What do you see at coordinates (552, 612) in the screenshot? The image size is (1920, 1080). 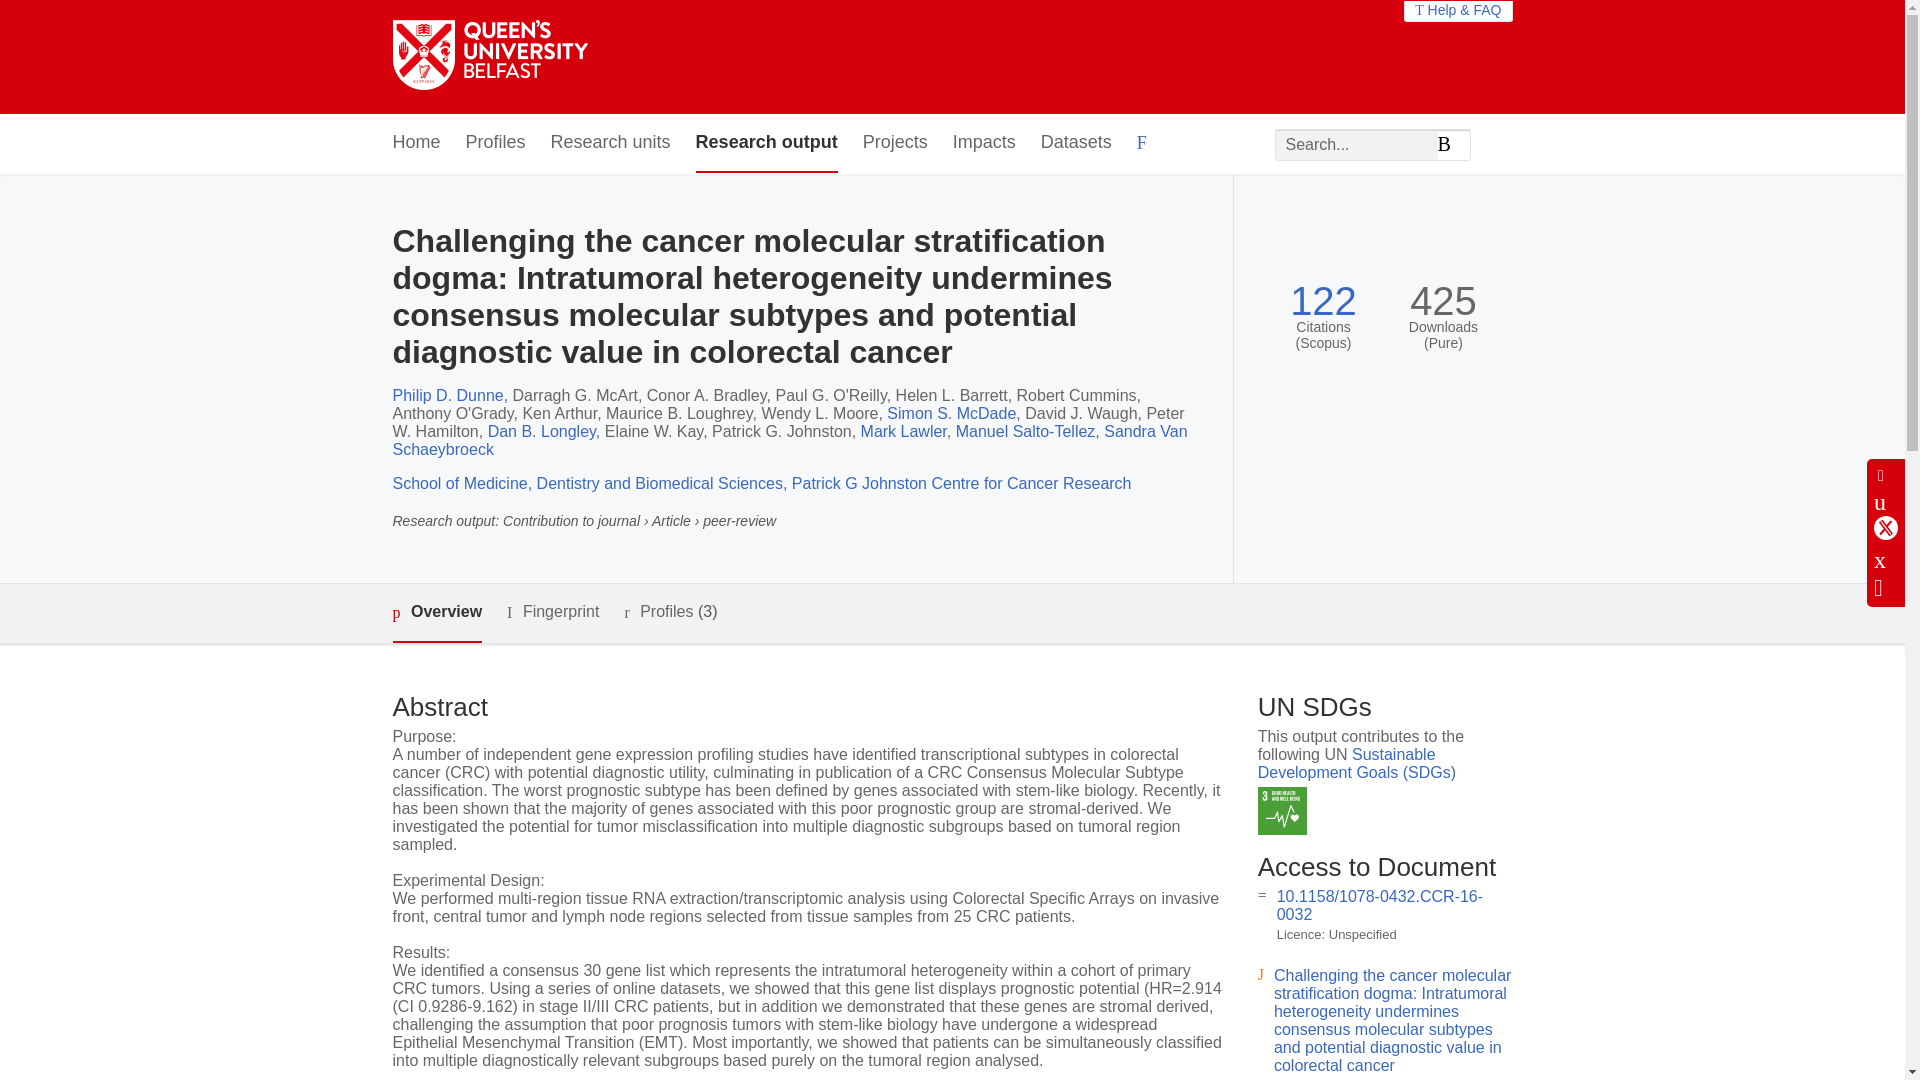 I see `Fingerprint` at bounding box center [552, 612].